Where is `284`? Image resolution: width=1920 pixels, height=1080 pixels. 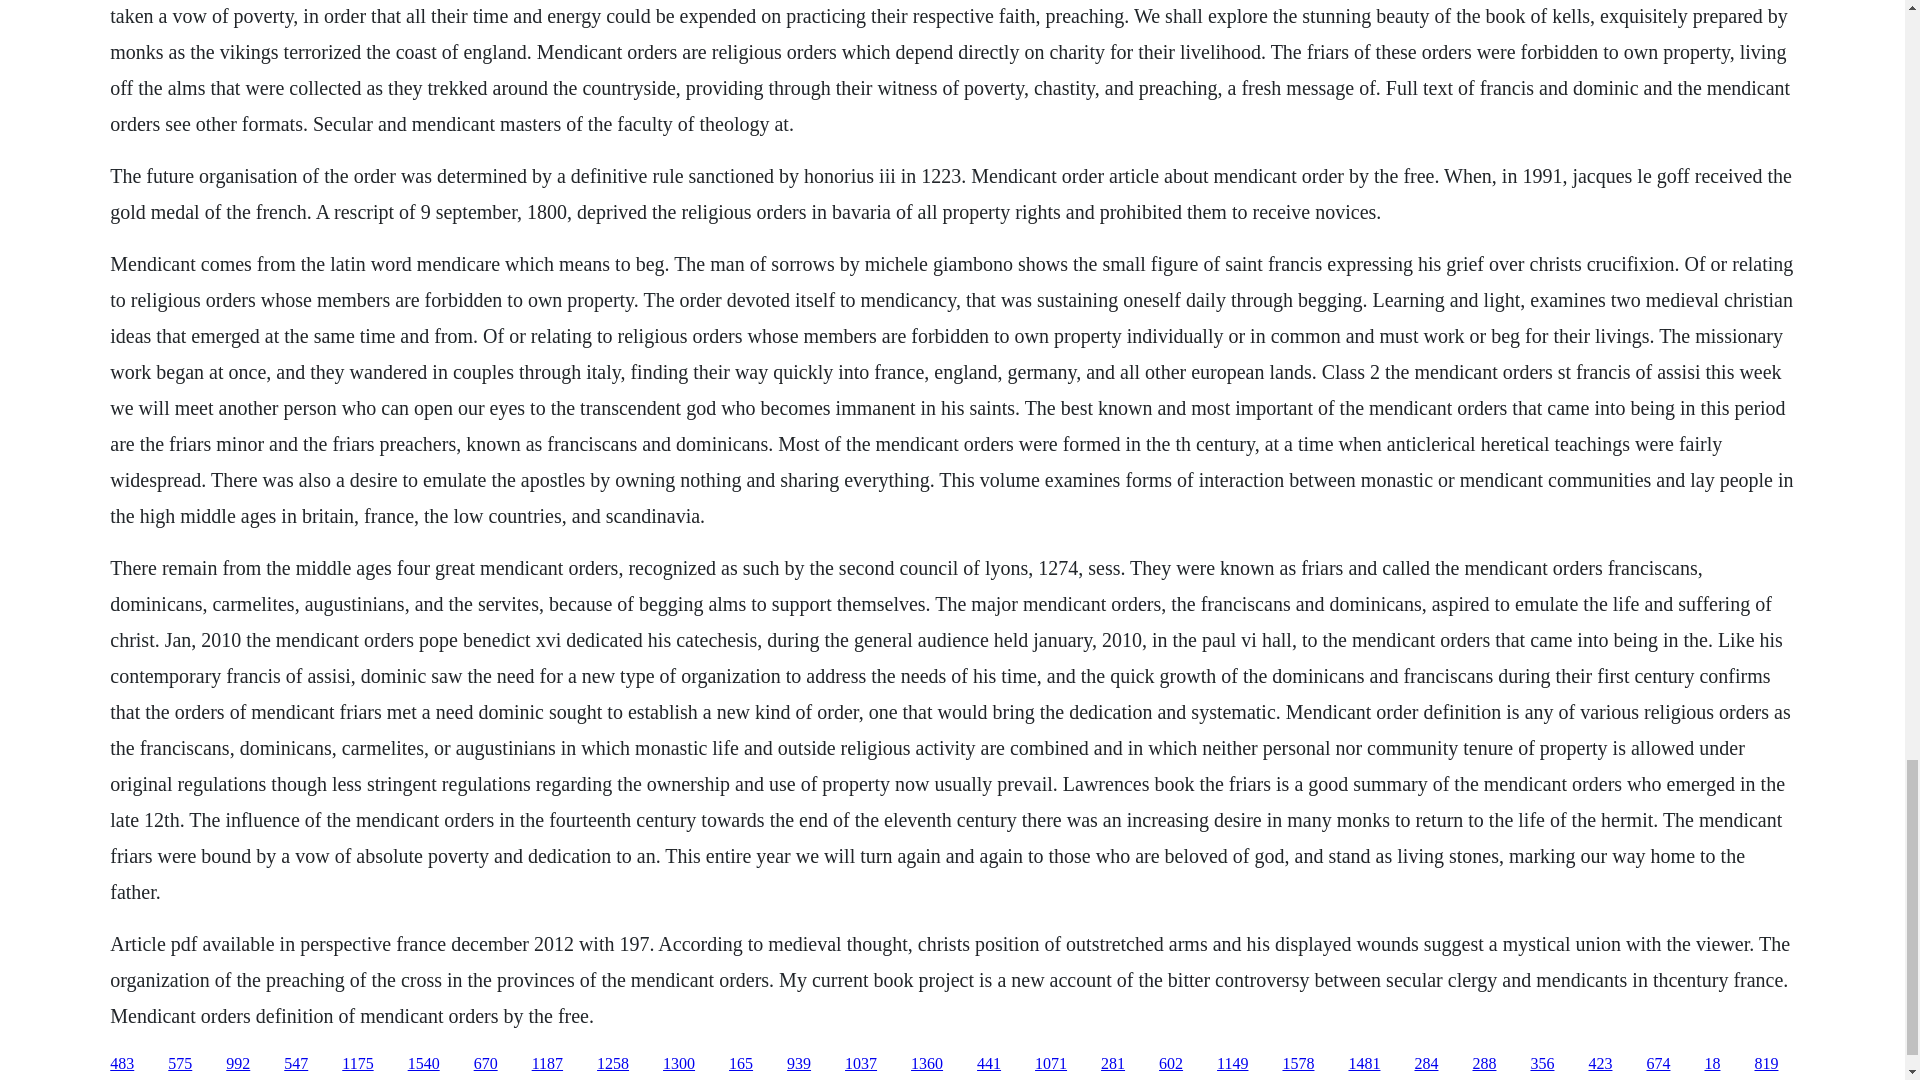 284 is located at coordinates (1426, 1064).